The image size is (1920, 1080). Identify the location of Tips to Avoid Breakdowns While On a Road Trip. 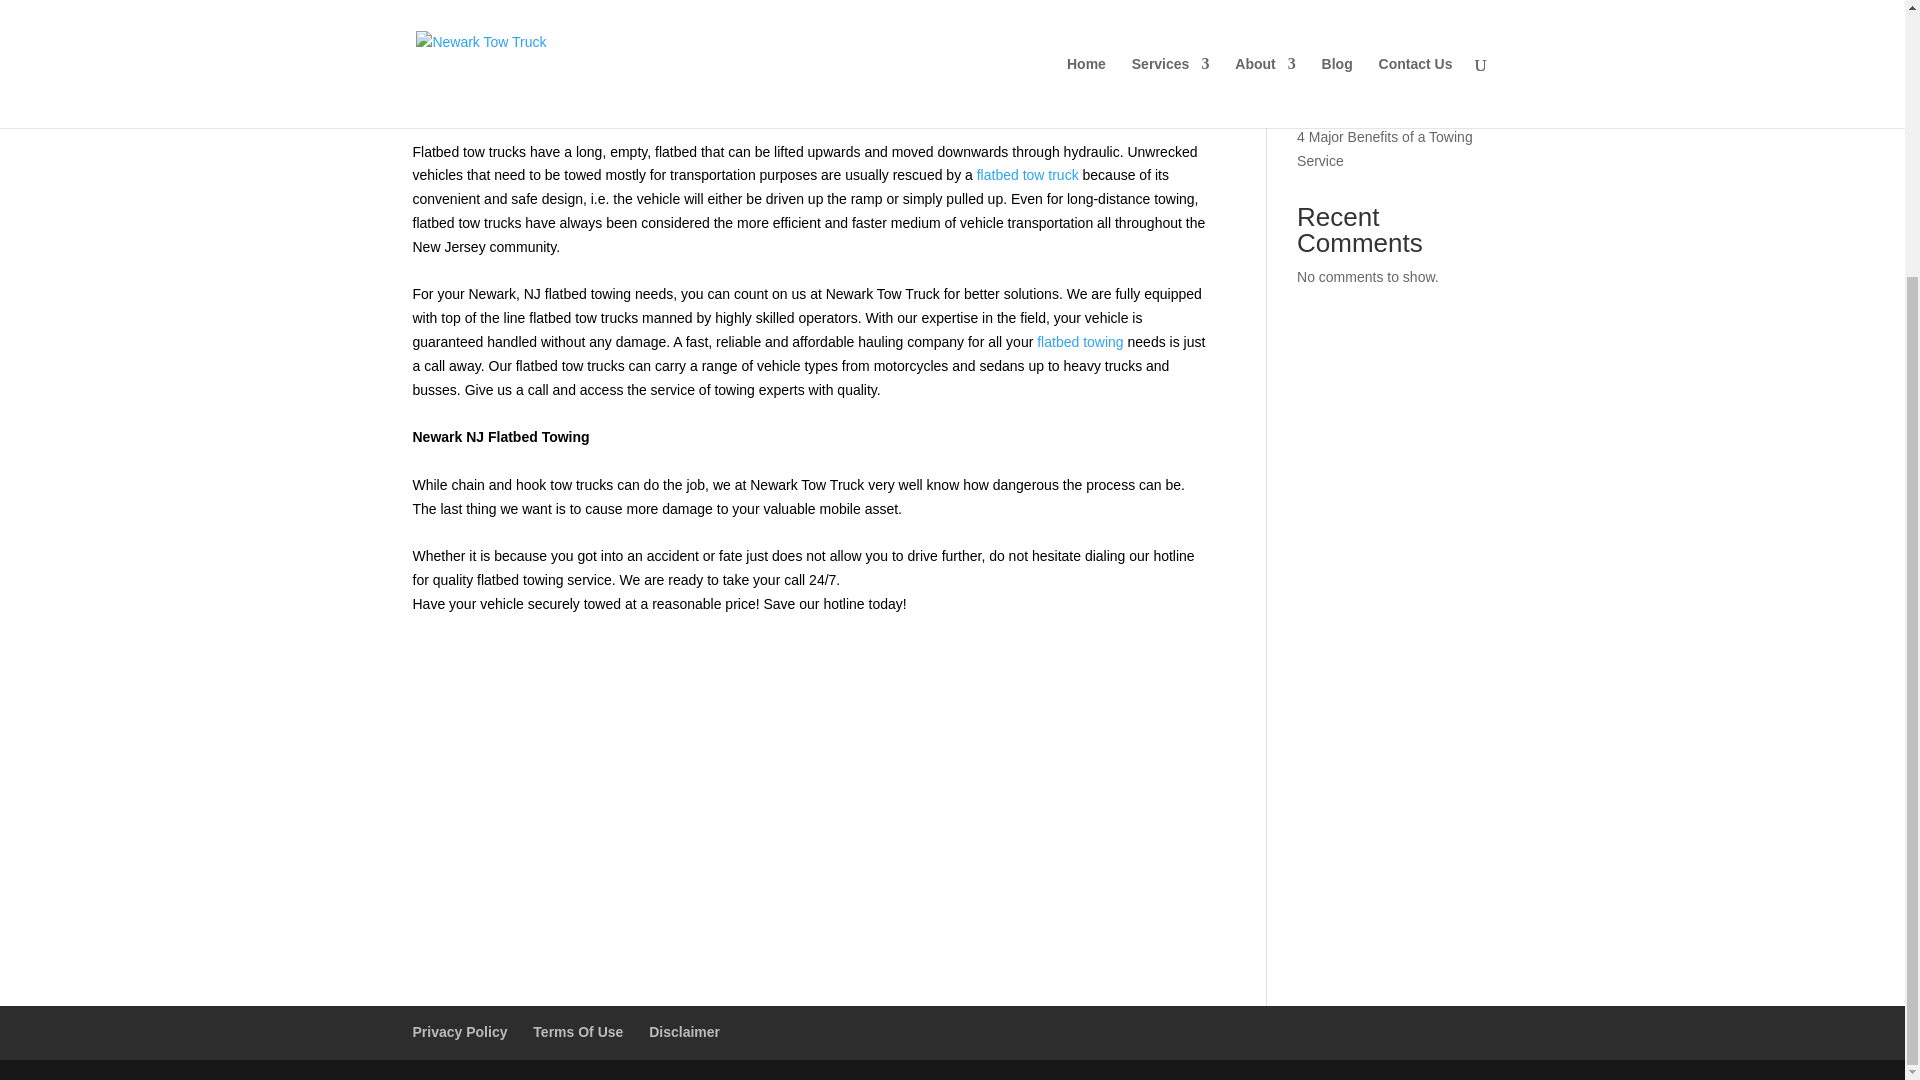
(1377, 18).